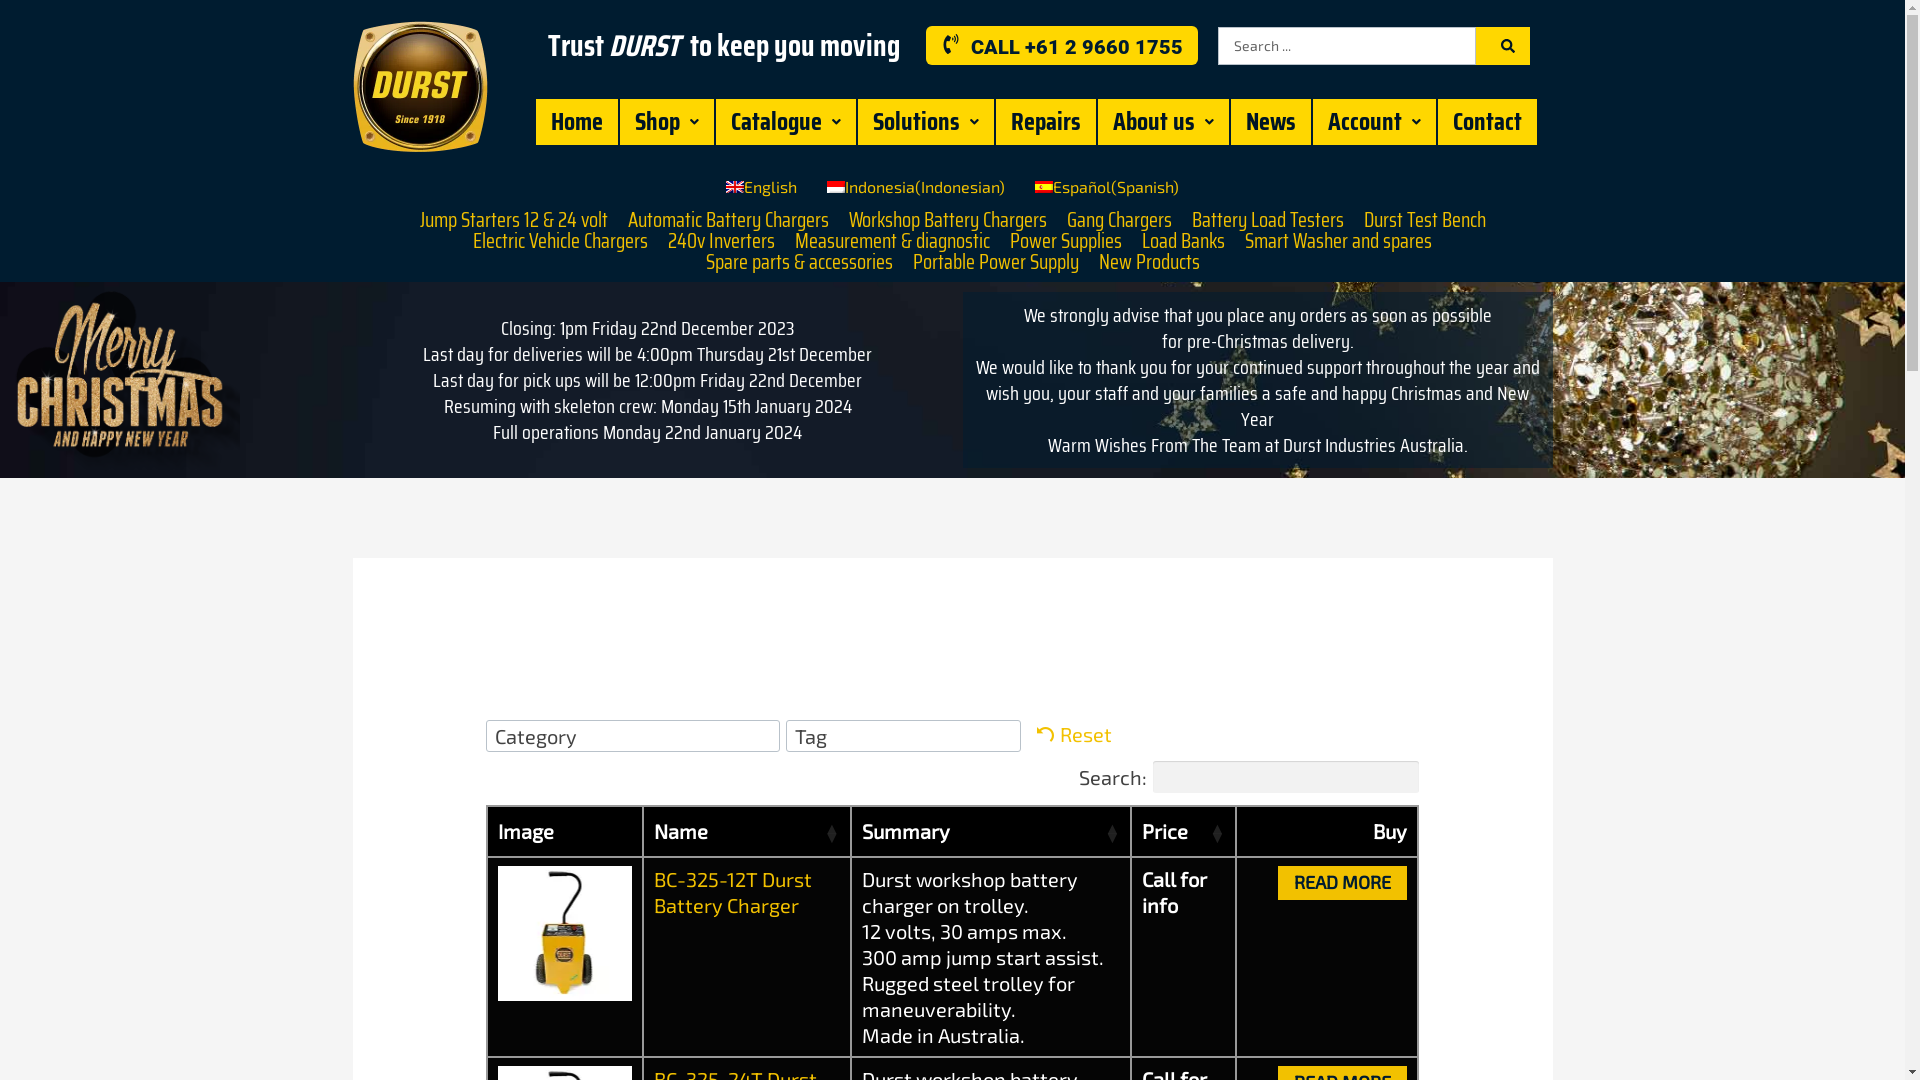 This screenshot has height=1080, width=1920. Describe the element at coordinates (1164, 122) in the screenshot. I see `About us` at that location.